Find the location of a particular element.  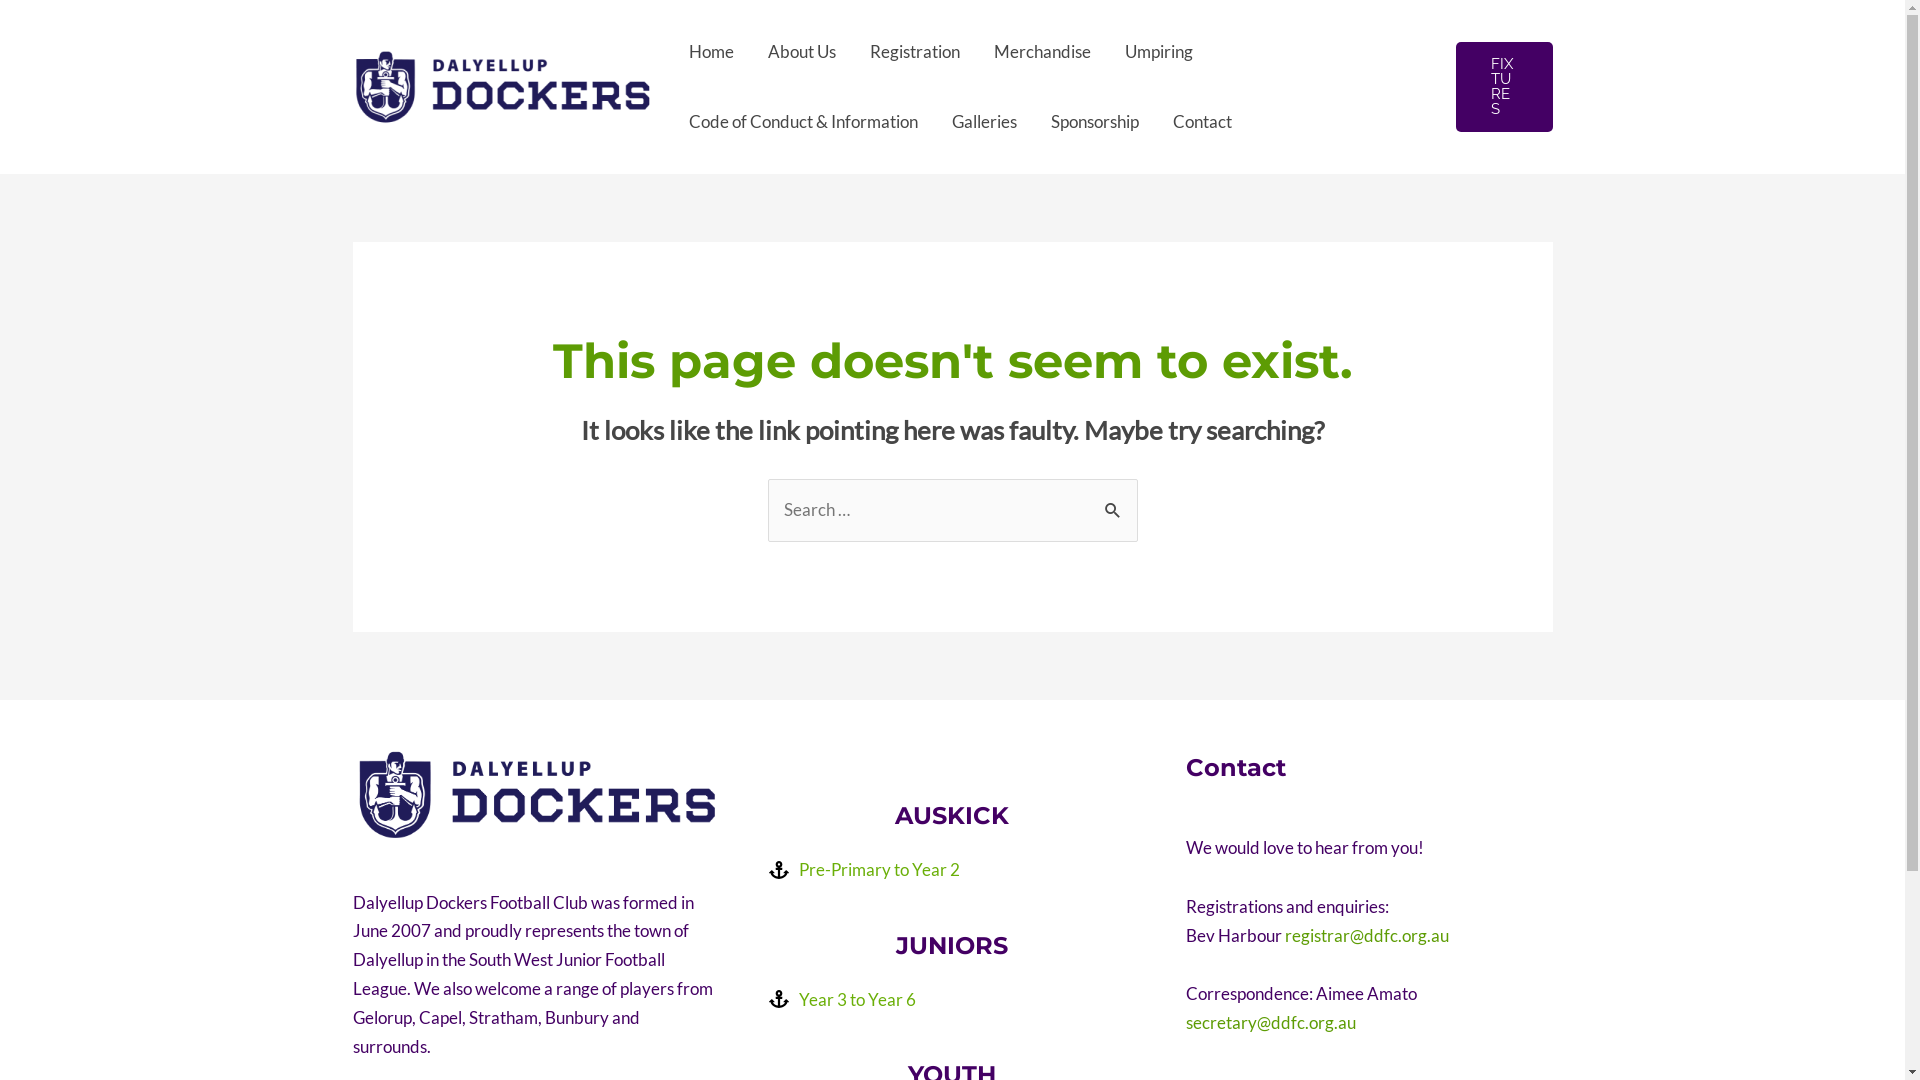

Year 3 to Year 6 is located at coordinates (842, 1000).